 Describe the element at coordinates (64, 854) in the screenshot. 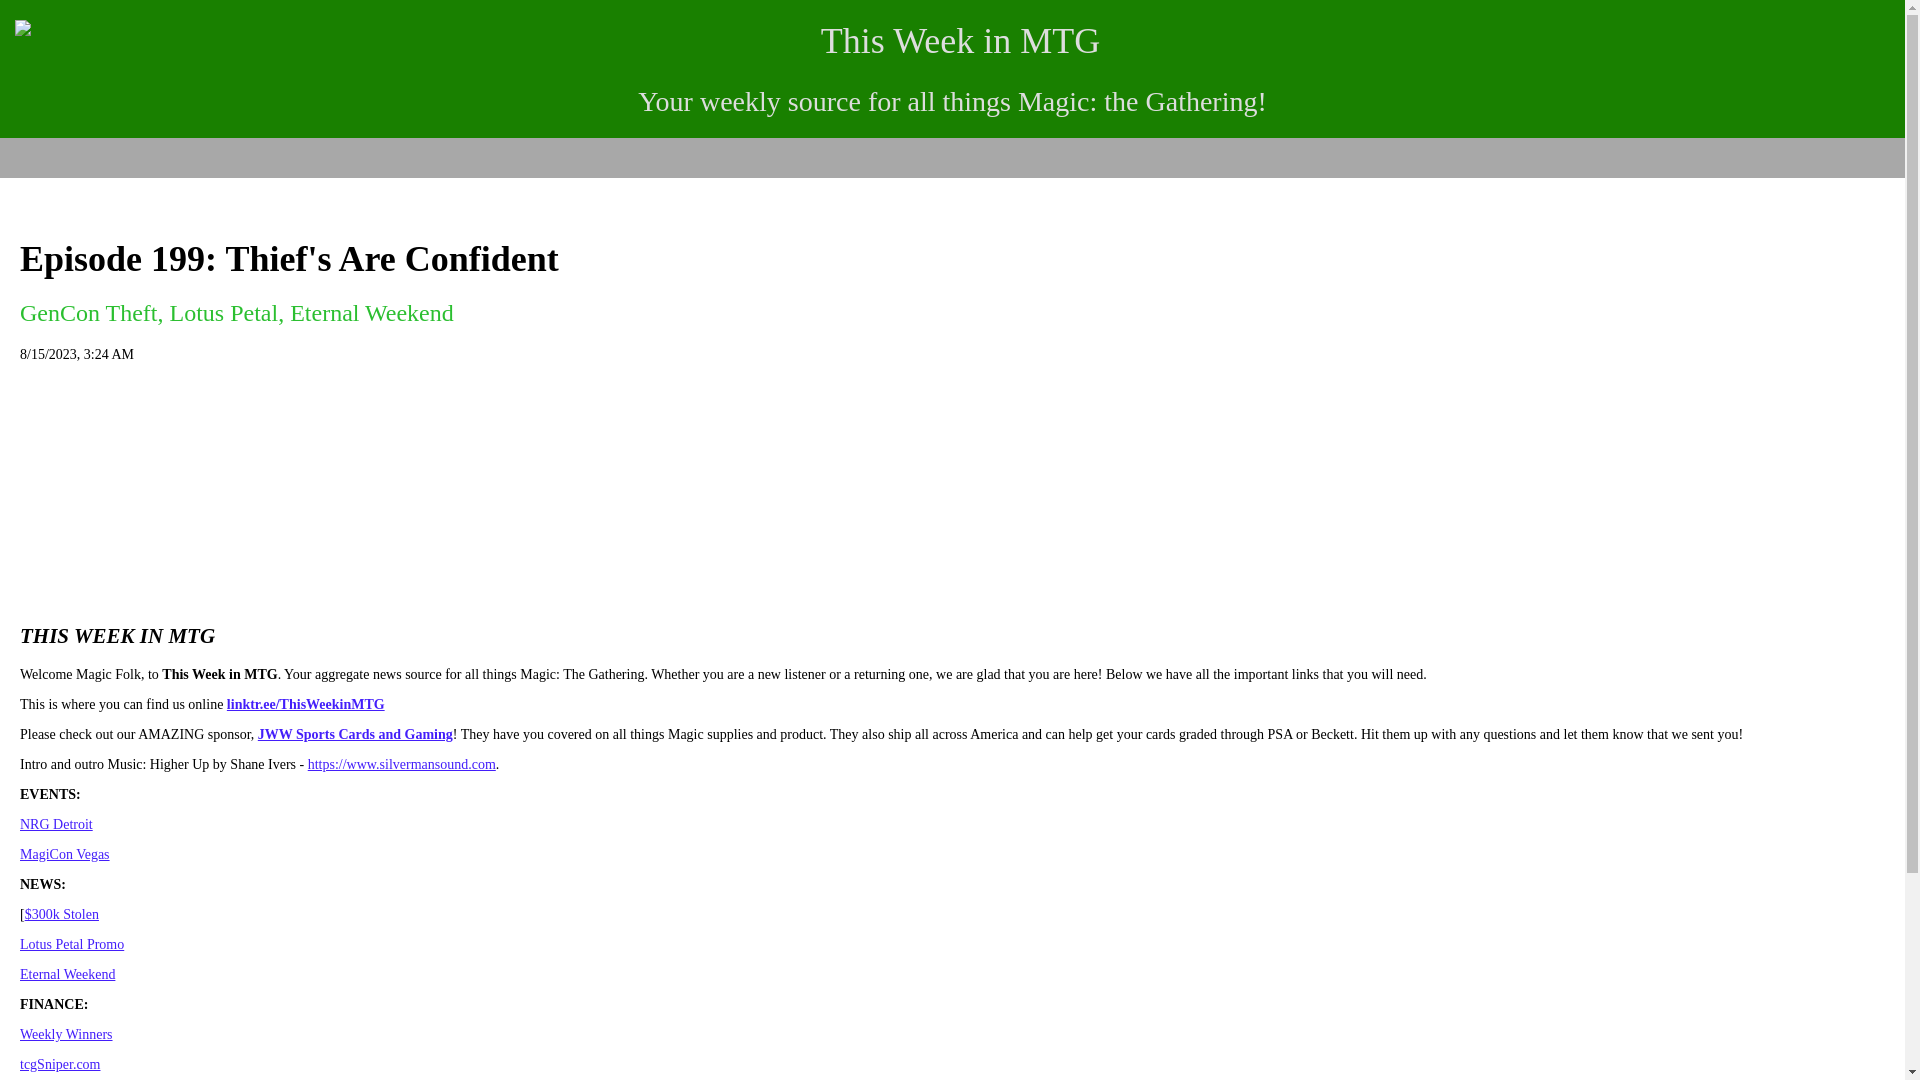

I see `MagiCon Vegas` at that location.